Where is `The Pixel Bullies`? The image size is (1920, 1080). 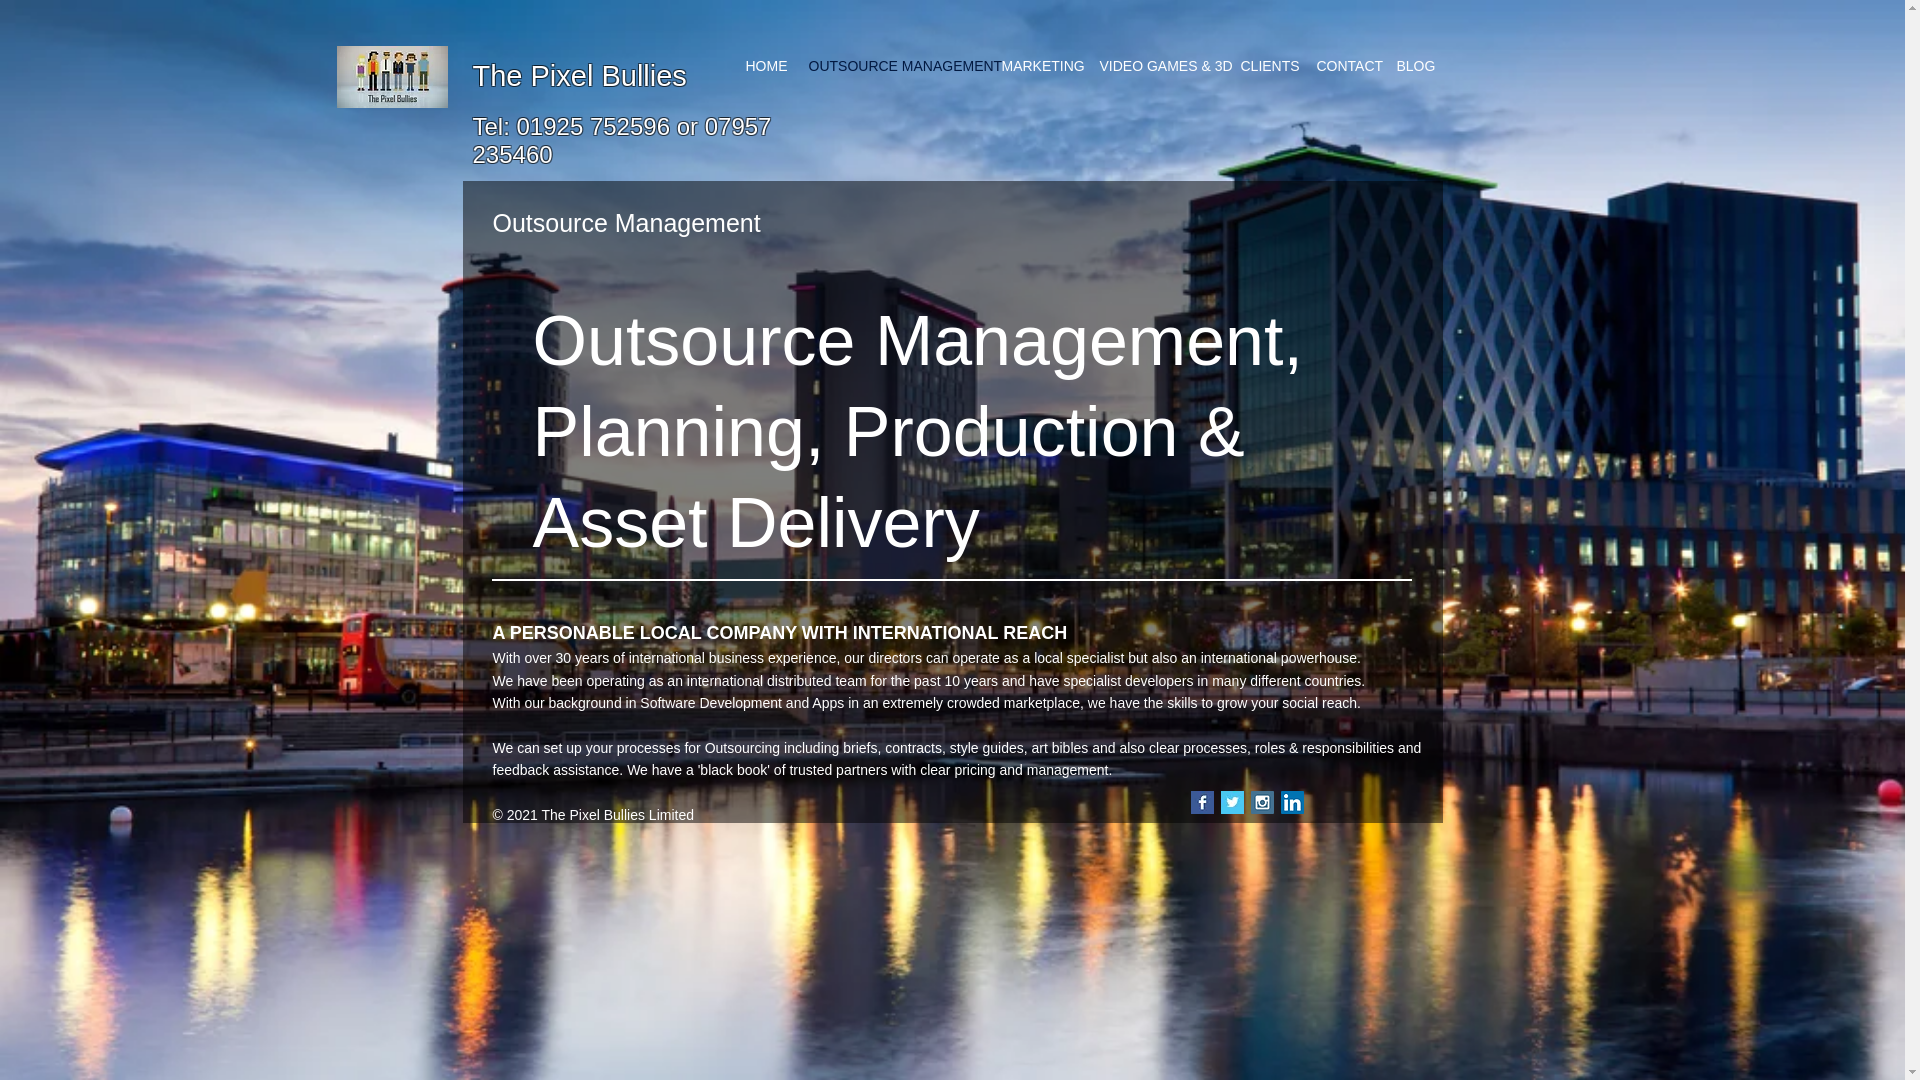
The Pixel Bullies is located at coordinates (578, 76).